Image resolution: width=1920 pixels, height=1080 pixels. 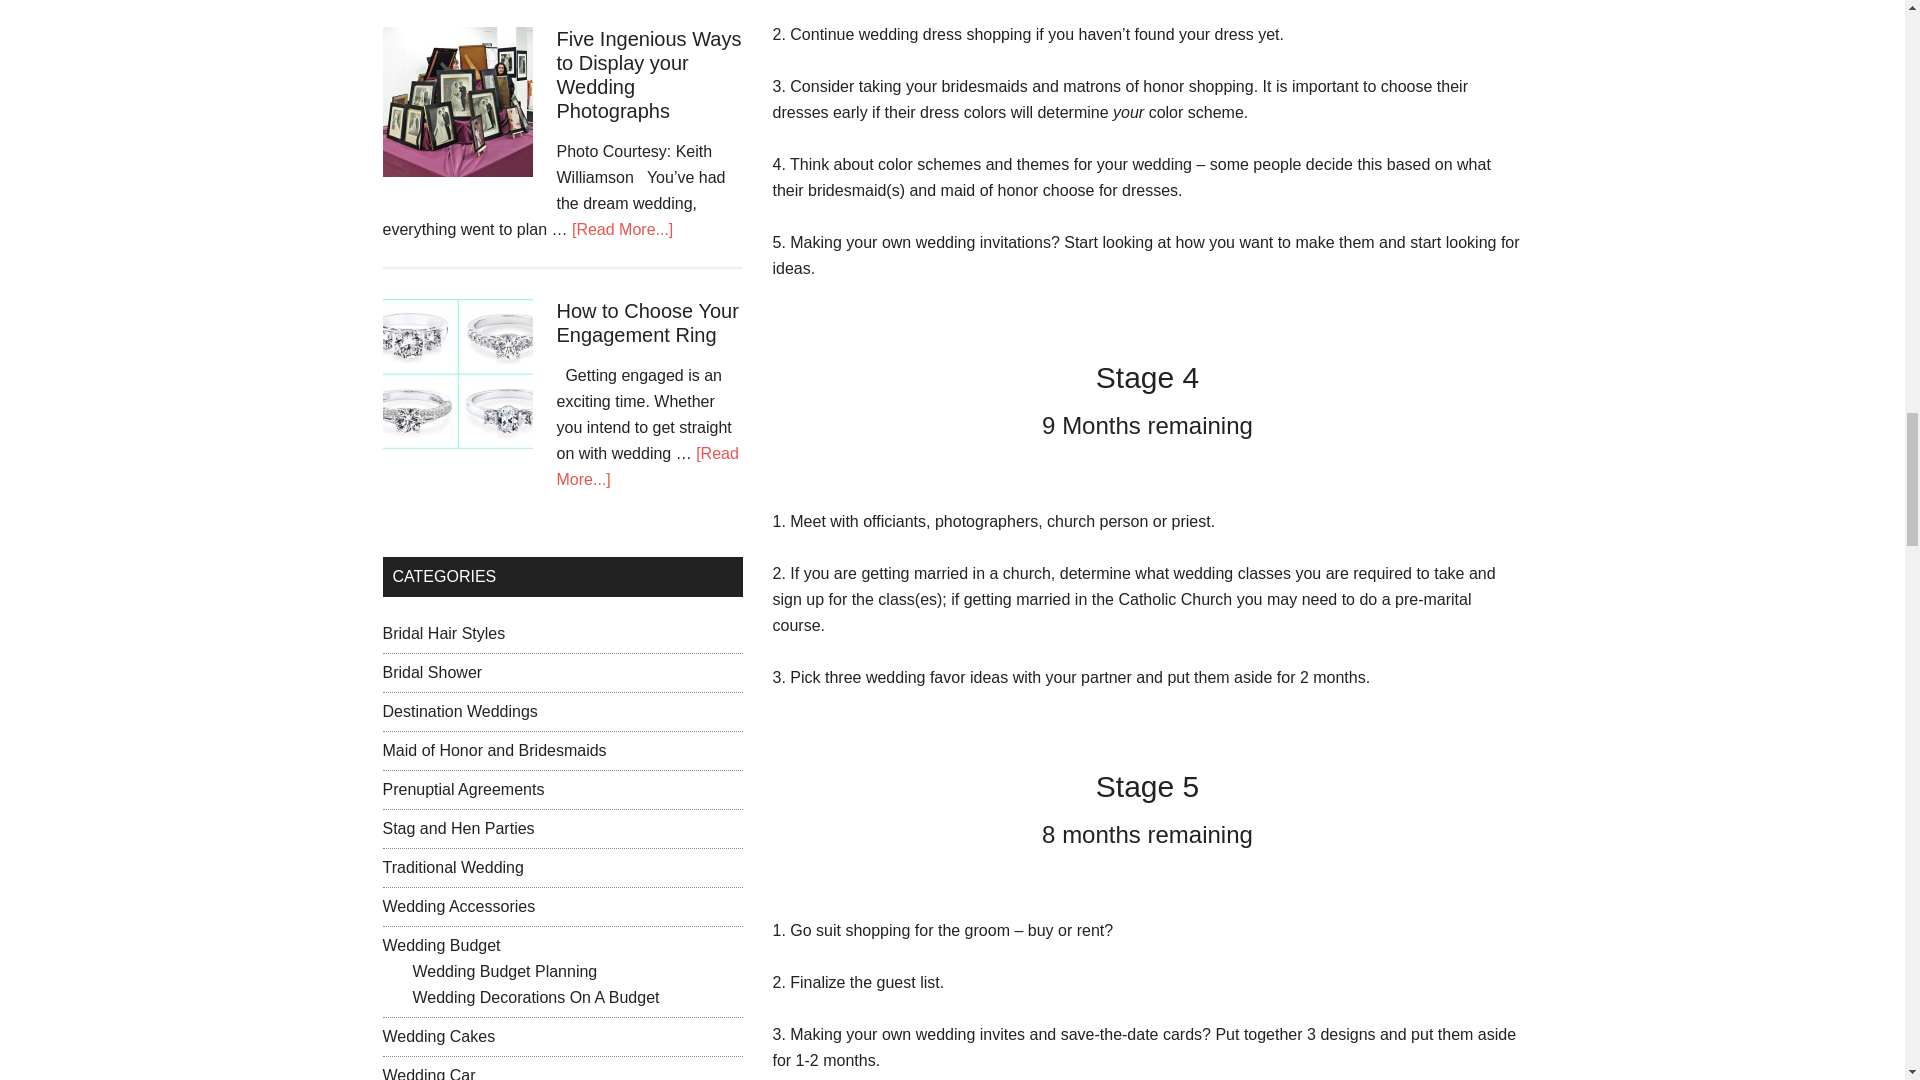 I want to click on How to Choose Your Engagement Ring, so click(x=646, y=322).